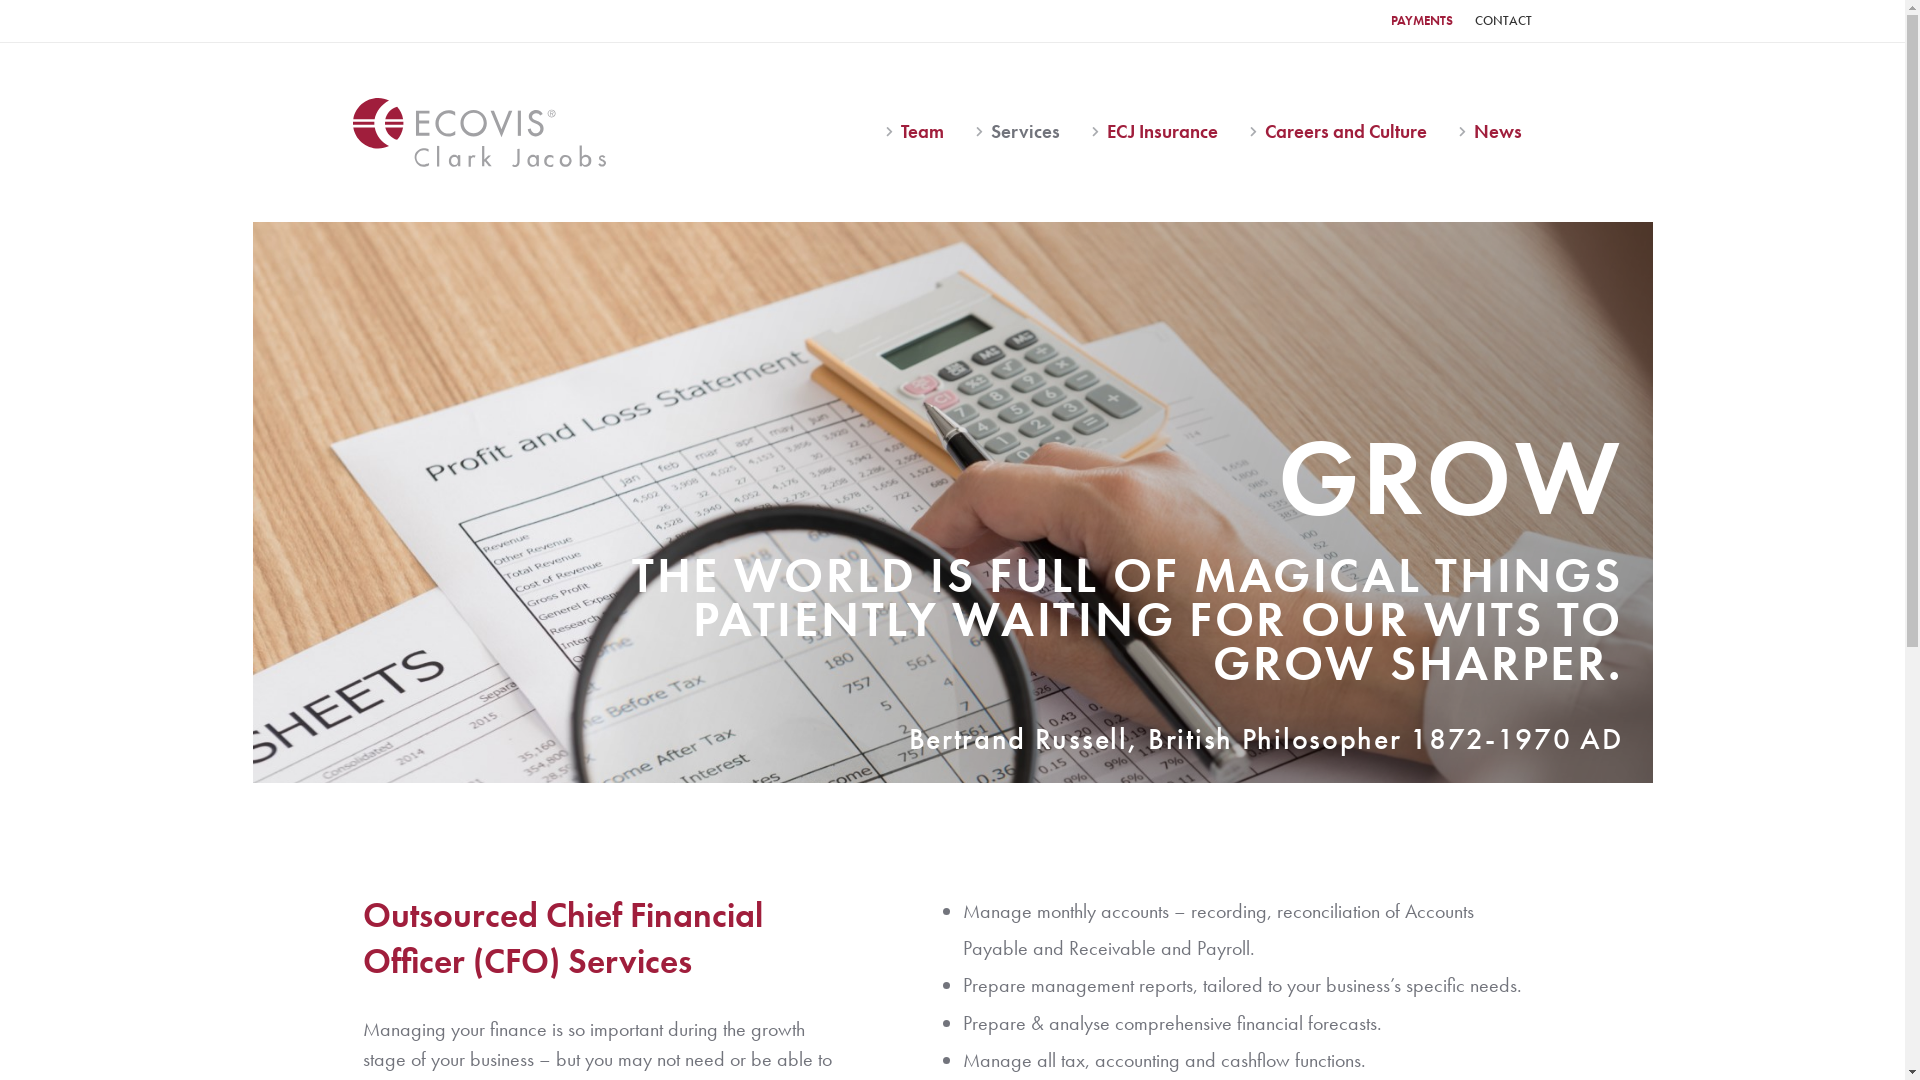 Image resolution: width=1920 pixels, height=1080 pixels. Describe the element at coordinates (1494, 132) in the screenshot. I see `News` at that location.